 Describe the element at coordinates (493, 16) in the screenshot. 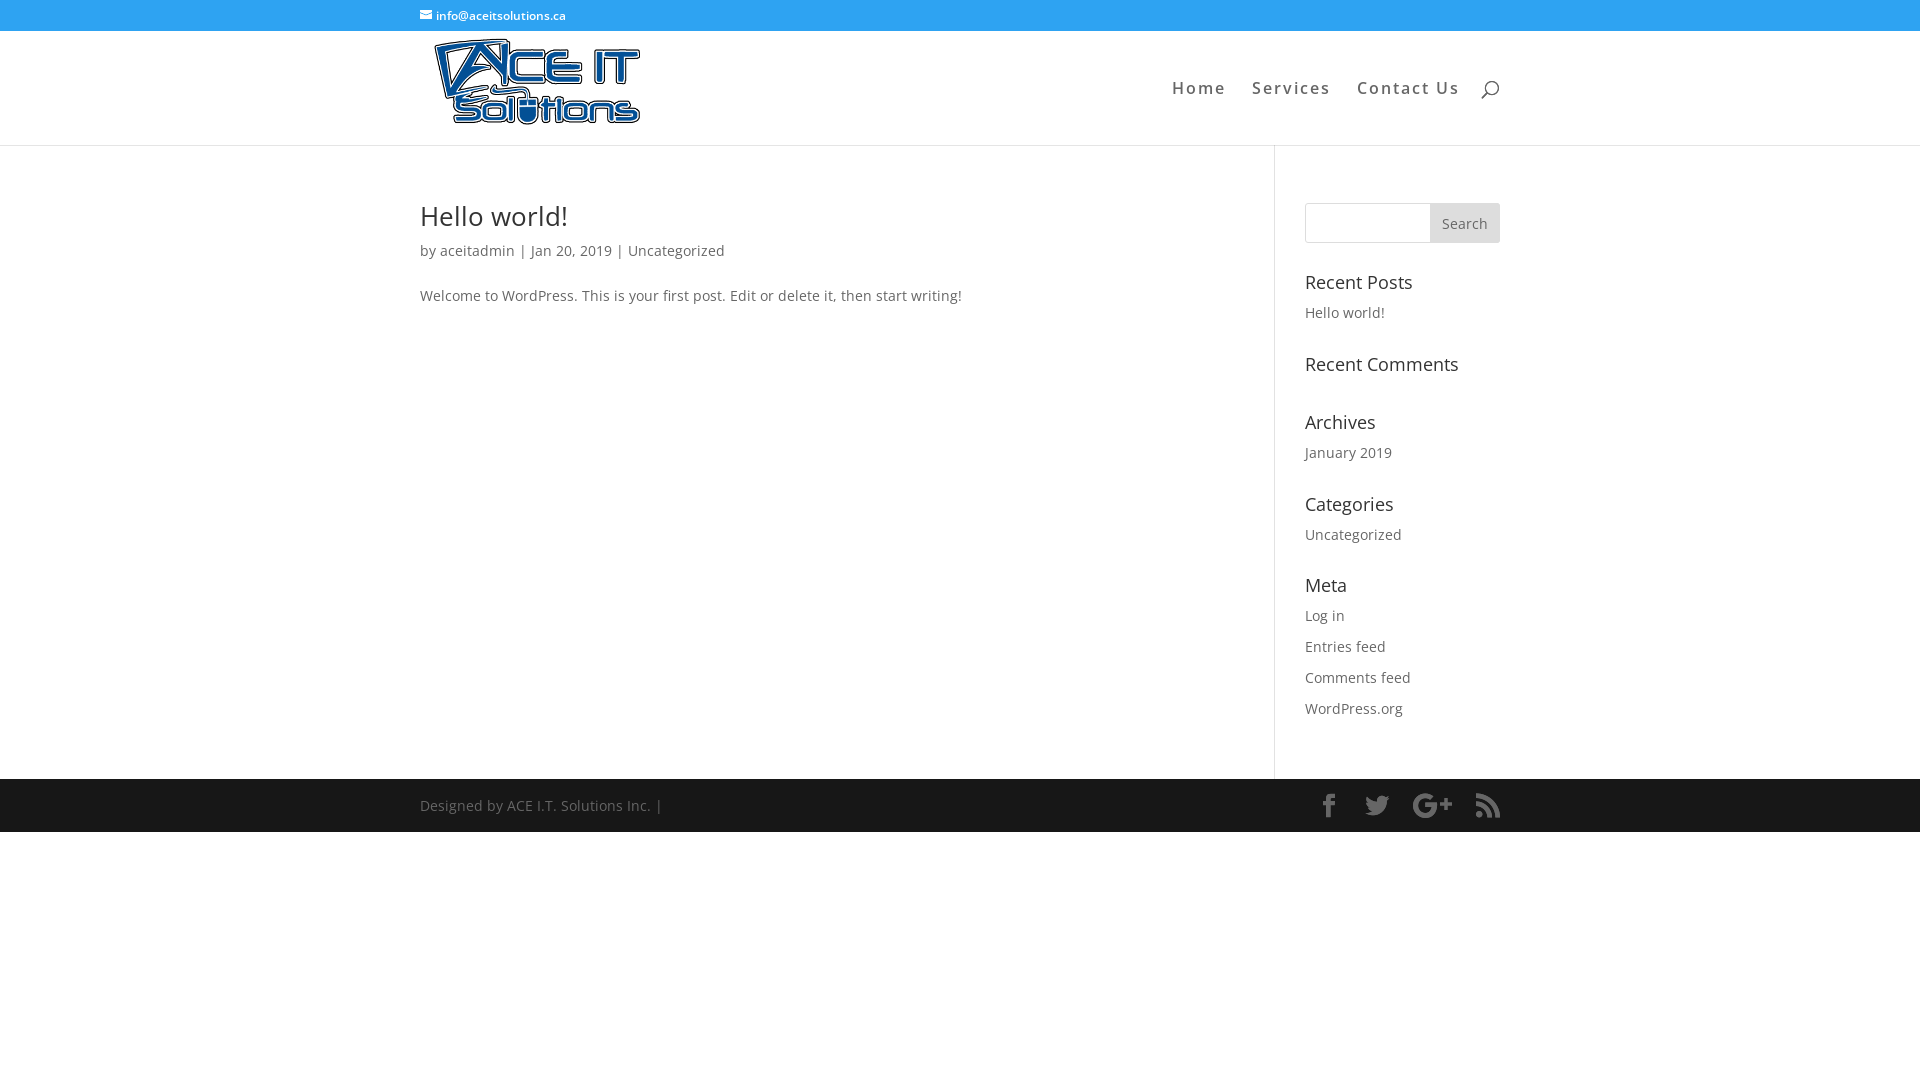

I see `info@aceitsolutions.ca` at that location.